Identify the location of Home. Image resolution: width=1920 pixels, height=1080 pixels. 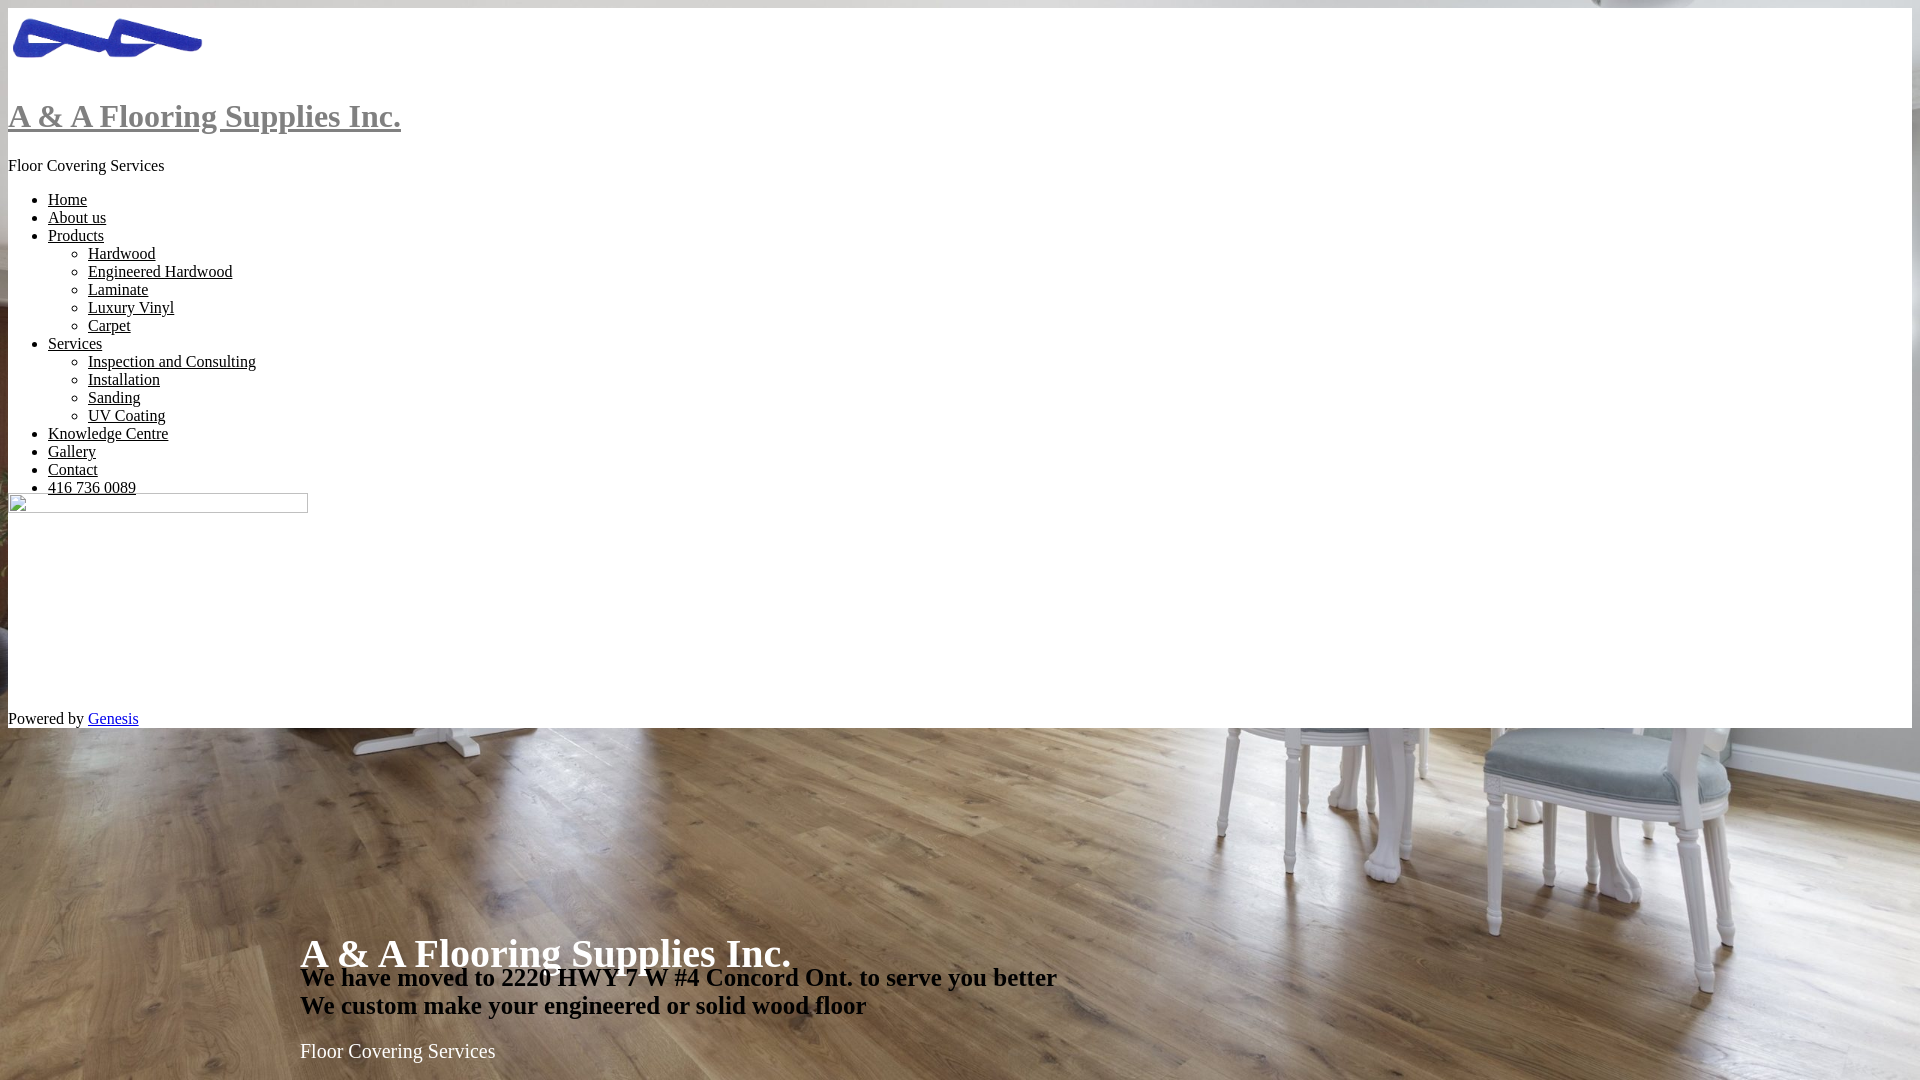
(68, 200).